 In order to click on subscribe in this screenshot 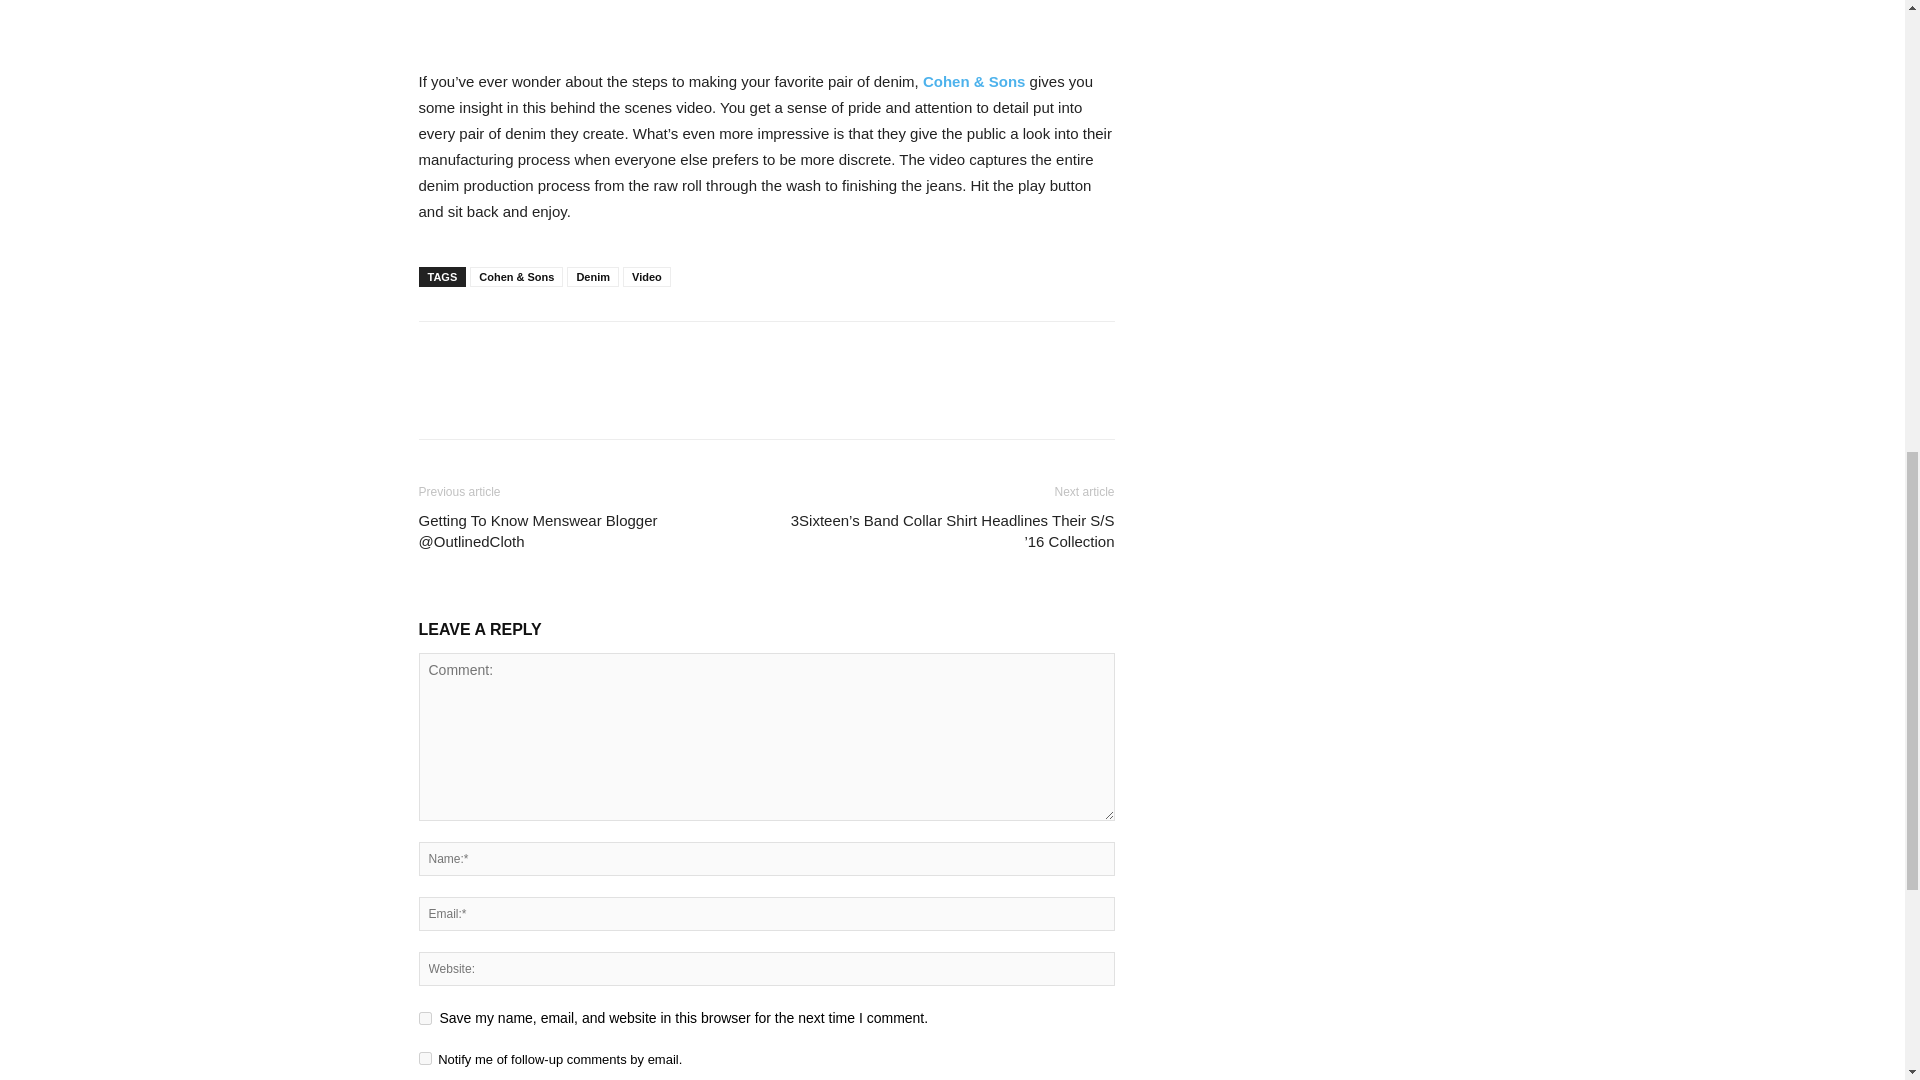, I will do `click(424, 1058)`.